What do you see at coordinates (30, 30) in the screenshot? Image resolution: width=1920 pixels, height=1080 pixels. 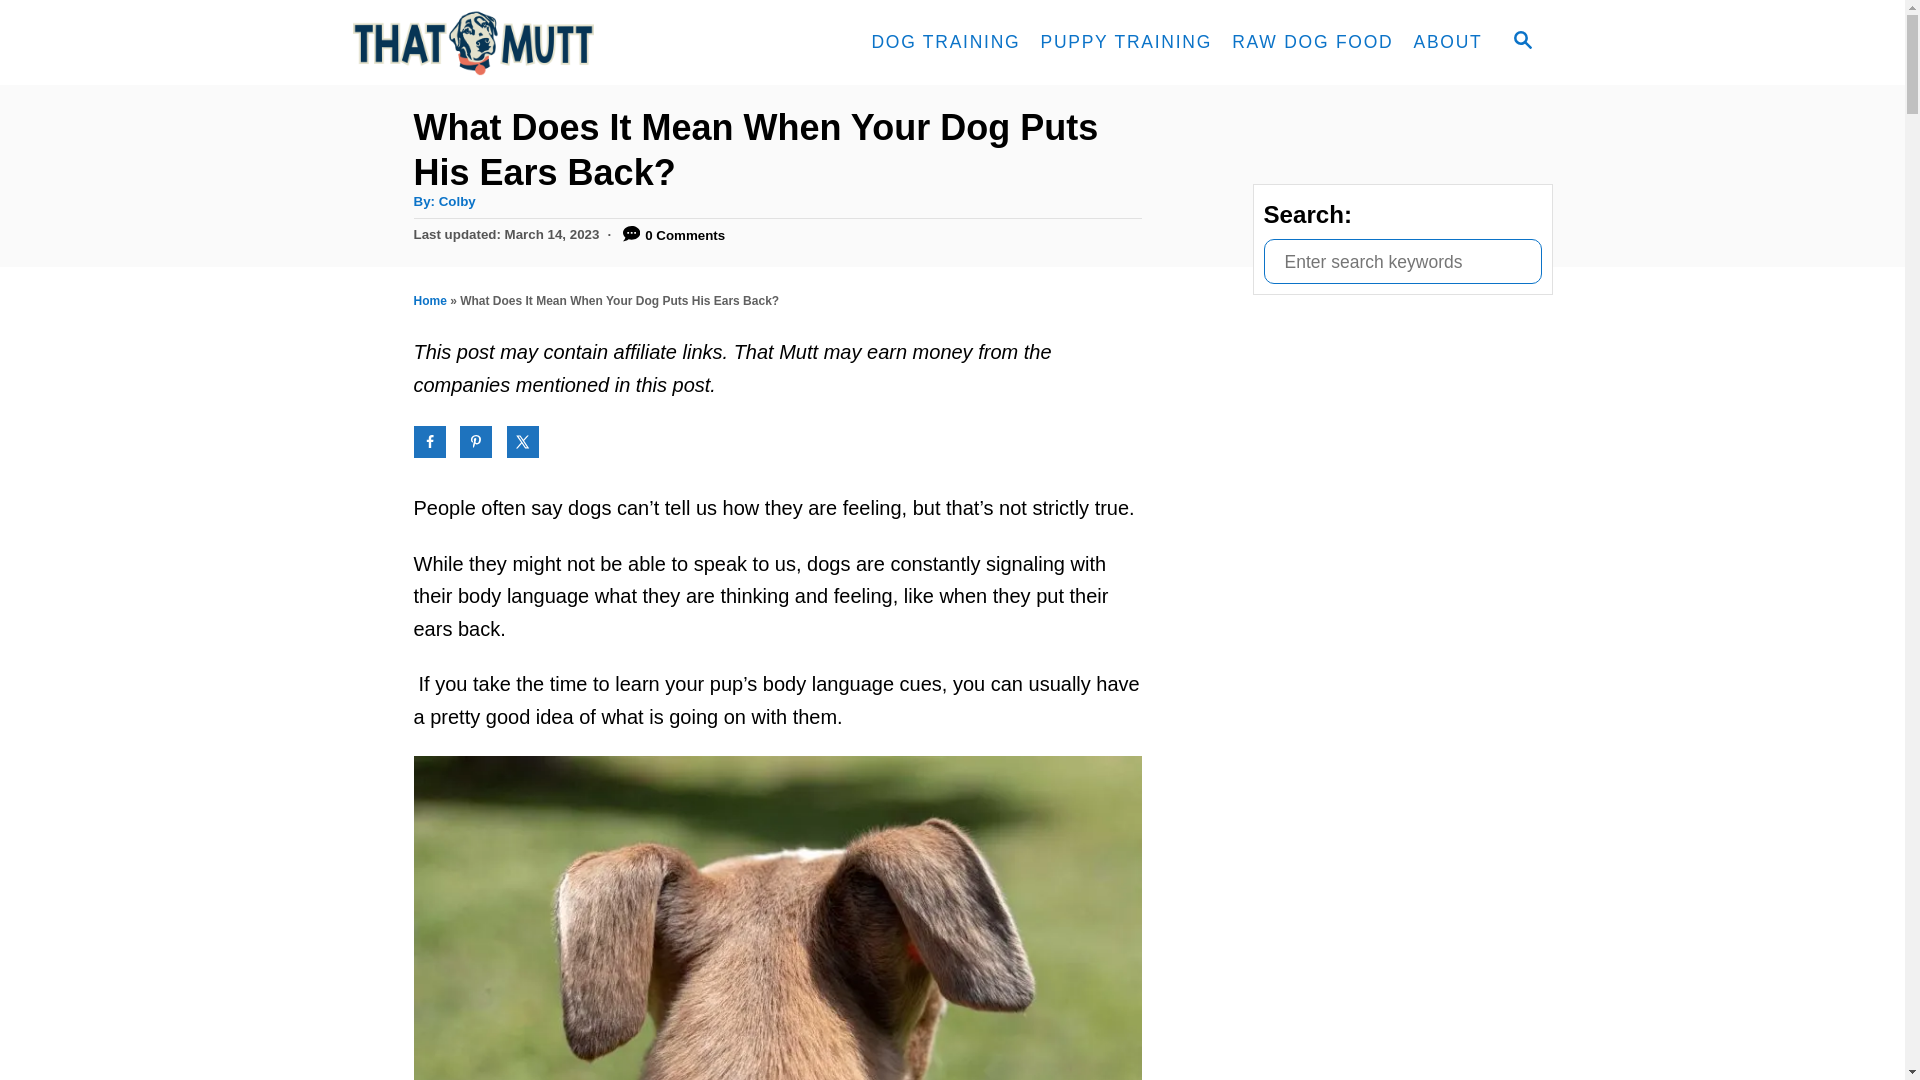 I see `Search` at bounding box center [30, 30].